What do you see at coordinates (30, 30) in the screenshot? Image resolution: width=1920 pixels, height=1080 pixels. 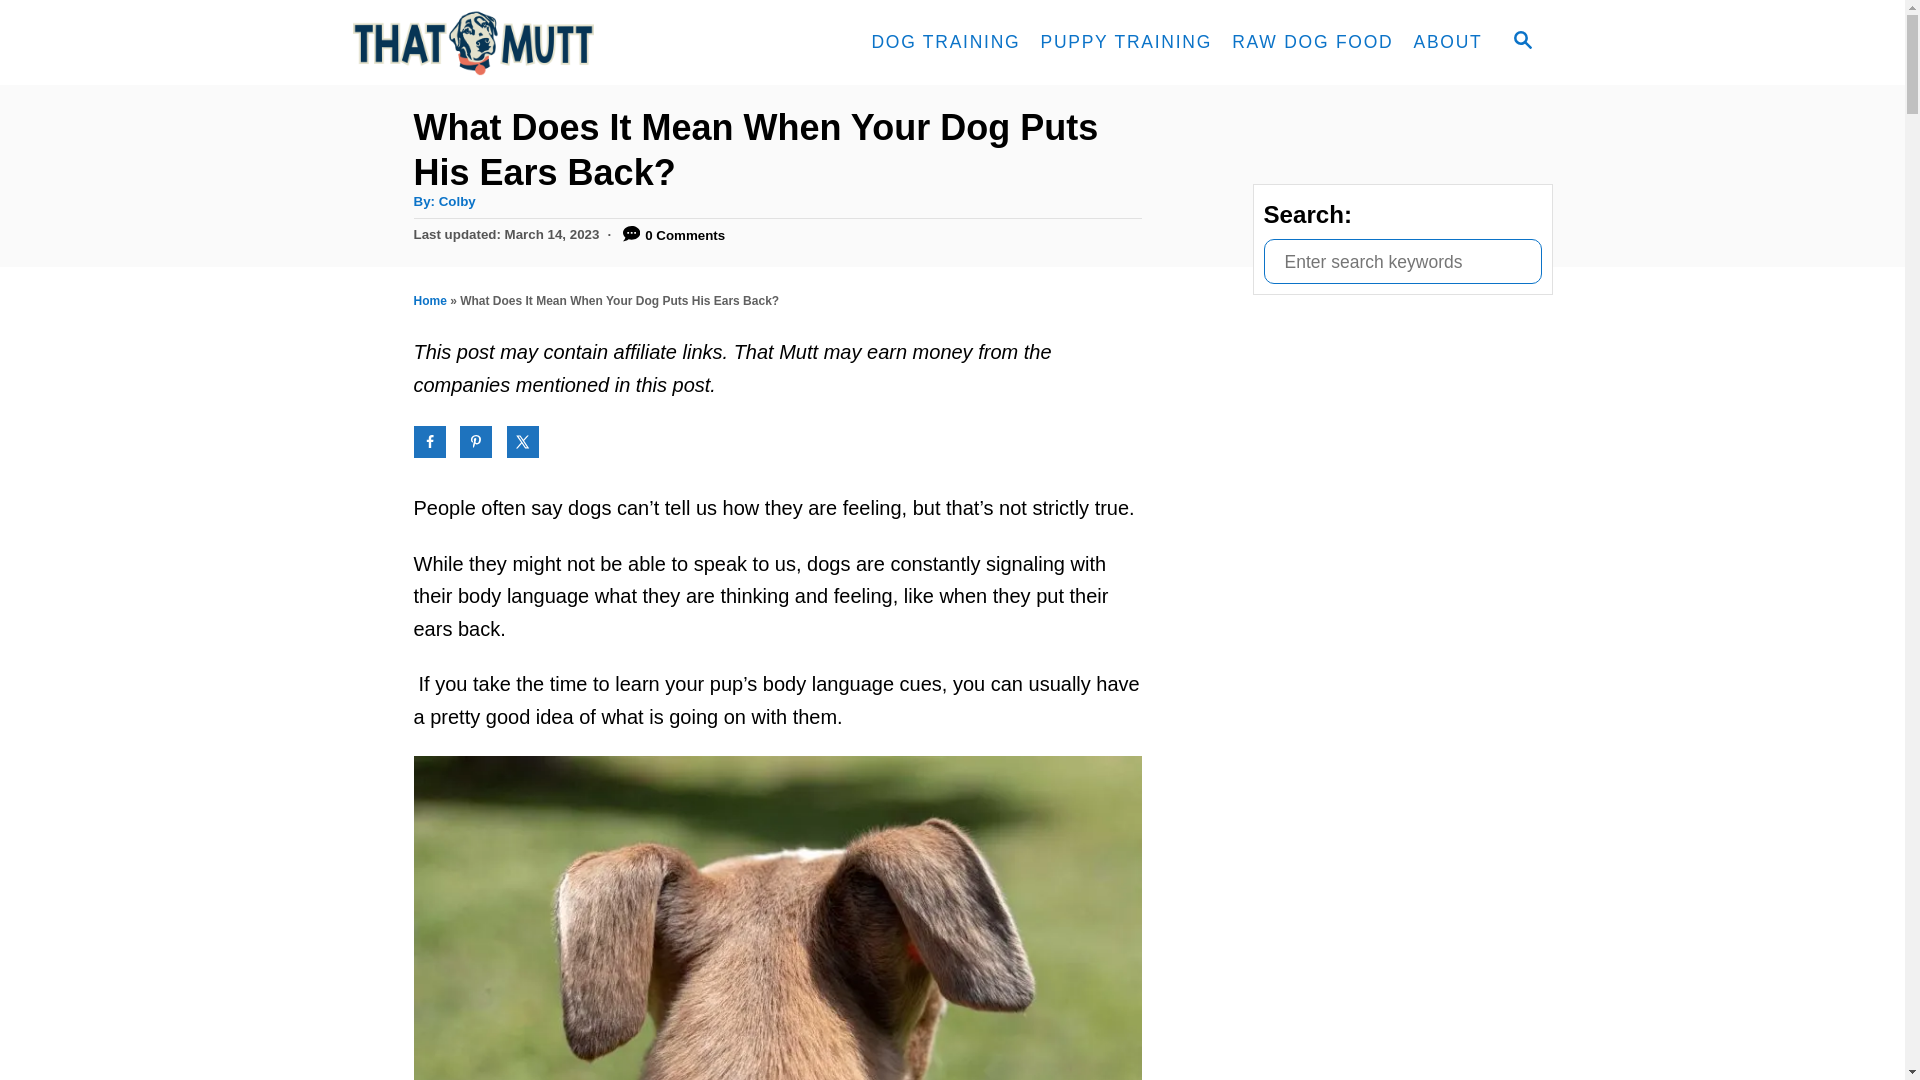 I see `Search` at bounding box center [30, 30].